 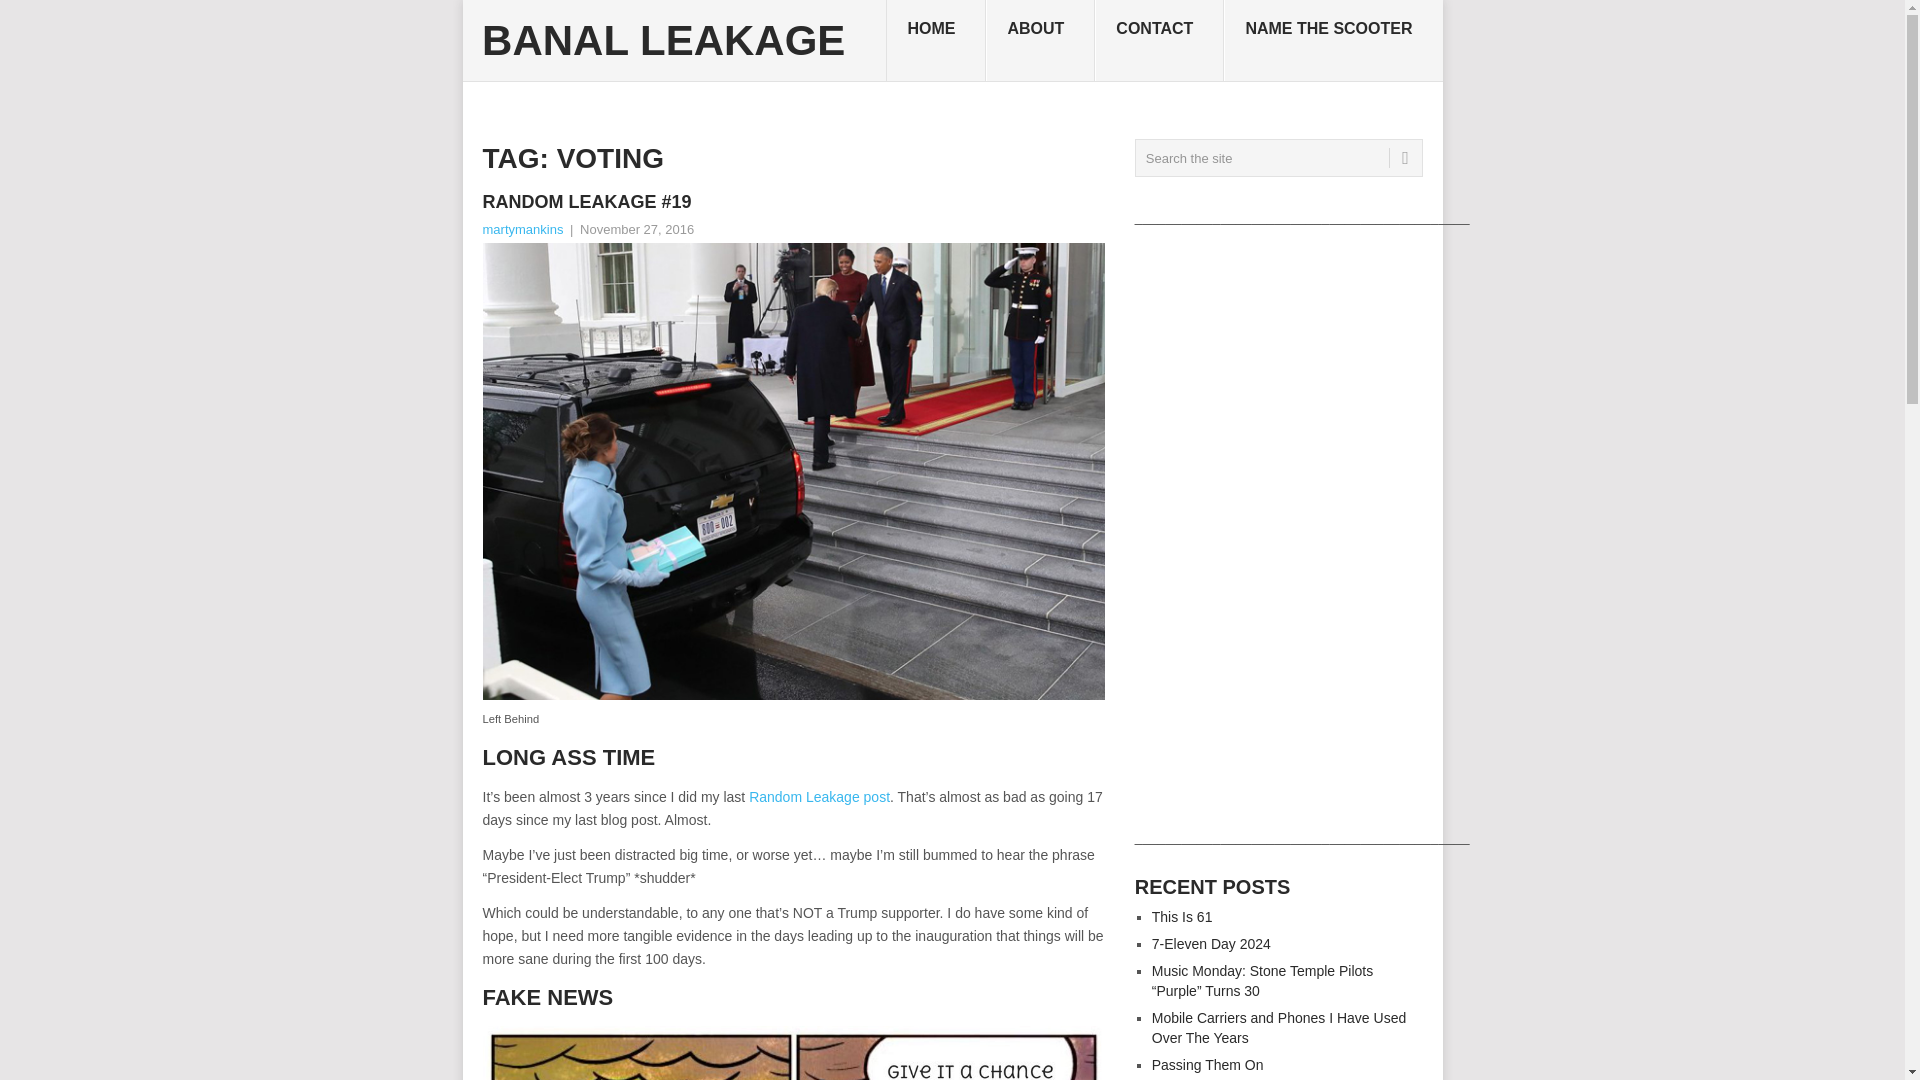 I want to click on BANAL LEAKAGE, so click(x=662, y=40).